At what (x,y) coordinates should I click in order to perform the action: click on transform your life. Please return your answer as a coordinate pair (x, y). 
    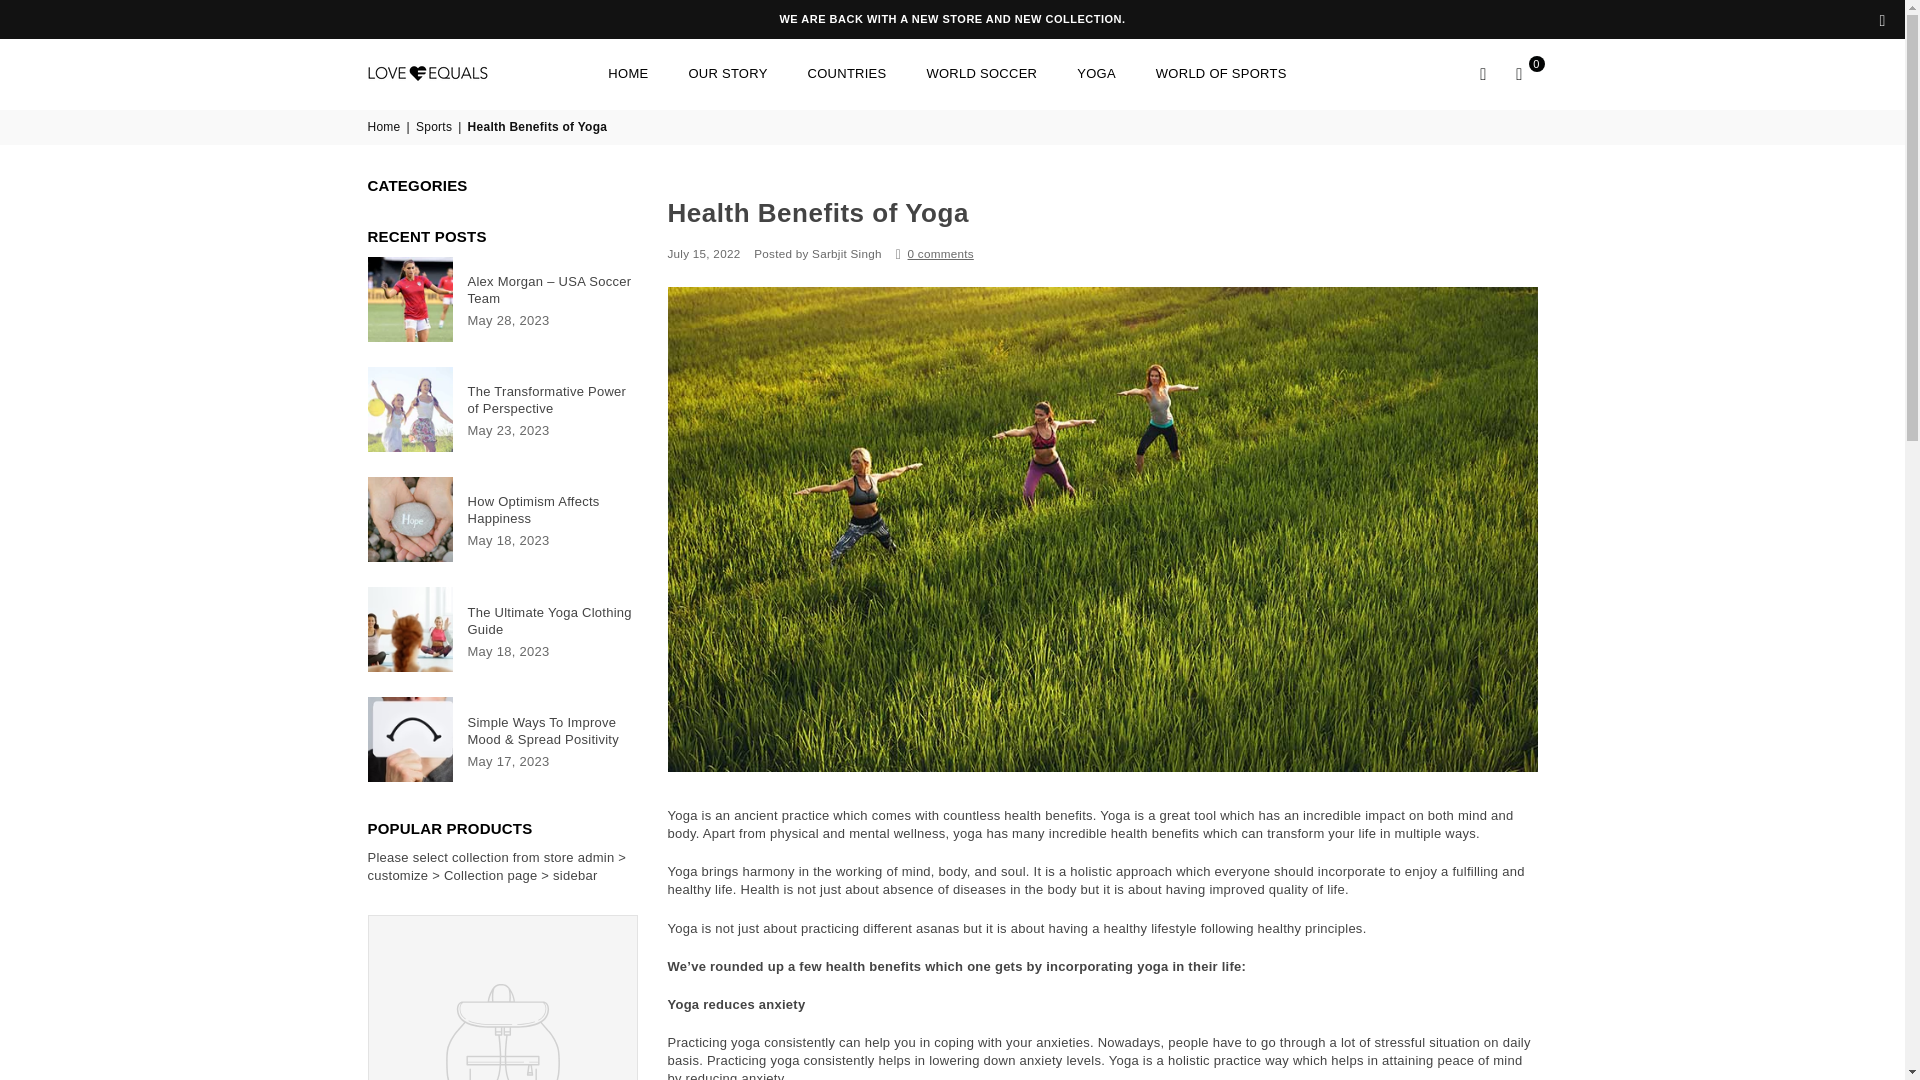
    Looking at the image, I should click on (1322, 834).